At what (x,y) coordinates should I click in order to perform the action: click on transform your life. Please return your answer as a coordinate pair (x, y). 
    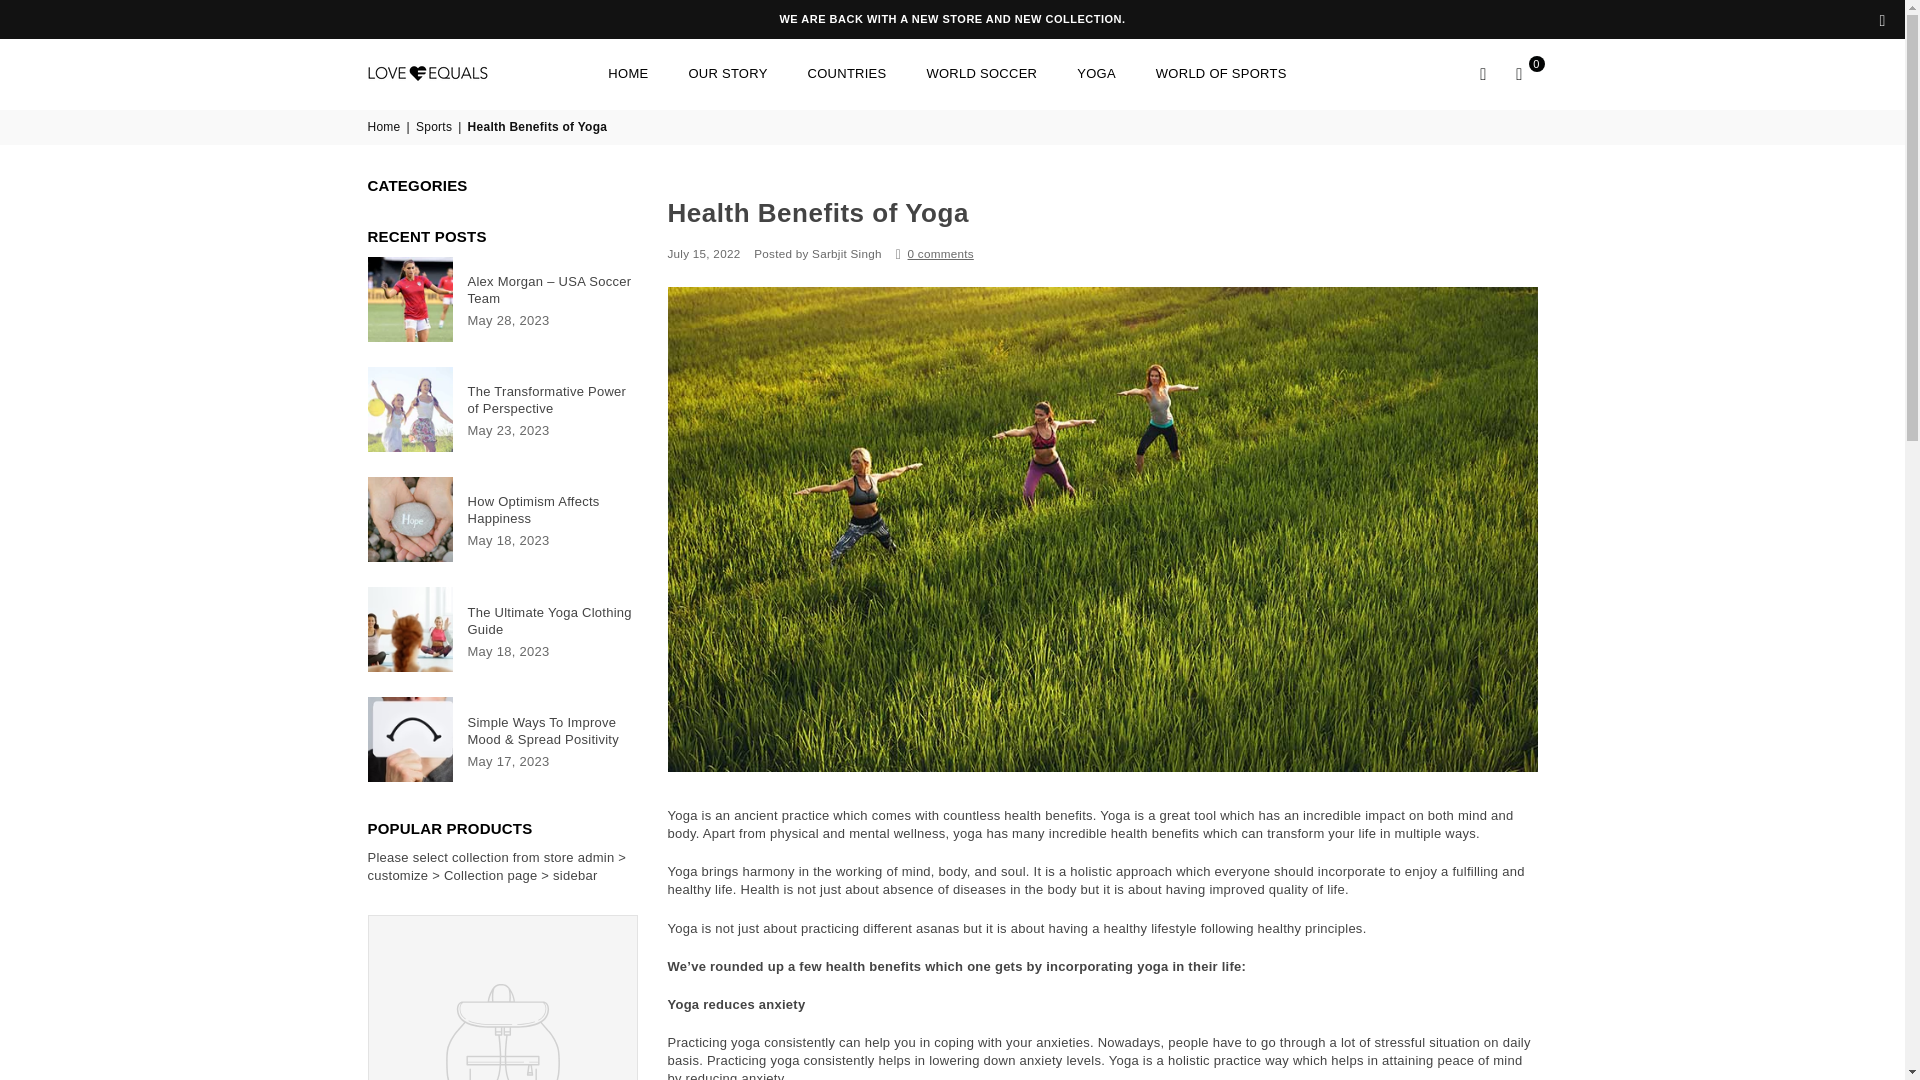
    Looking at the image, I should click on (1322, 834).